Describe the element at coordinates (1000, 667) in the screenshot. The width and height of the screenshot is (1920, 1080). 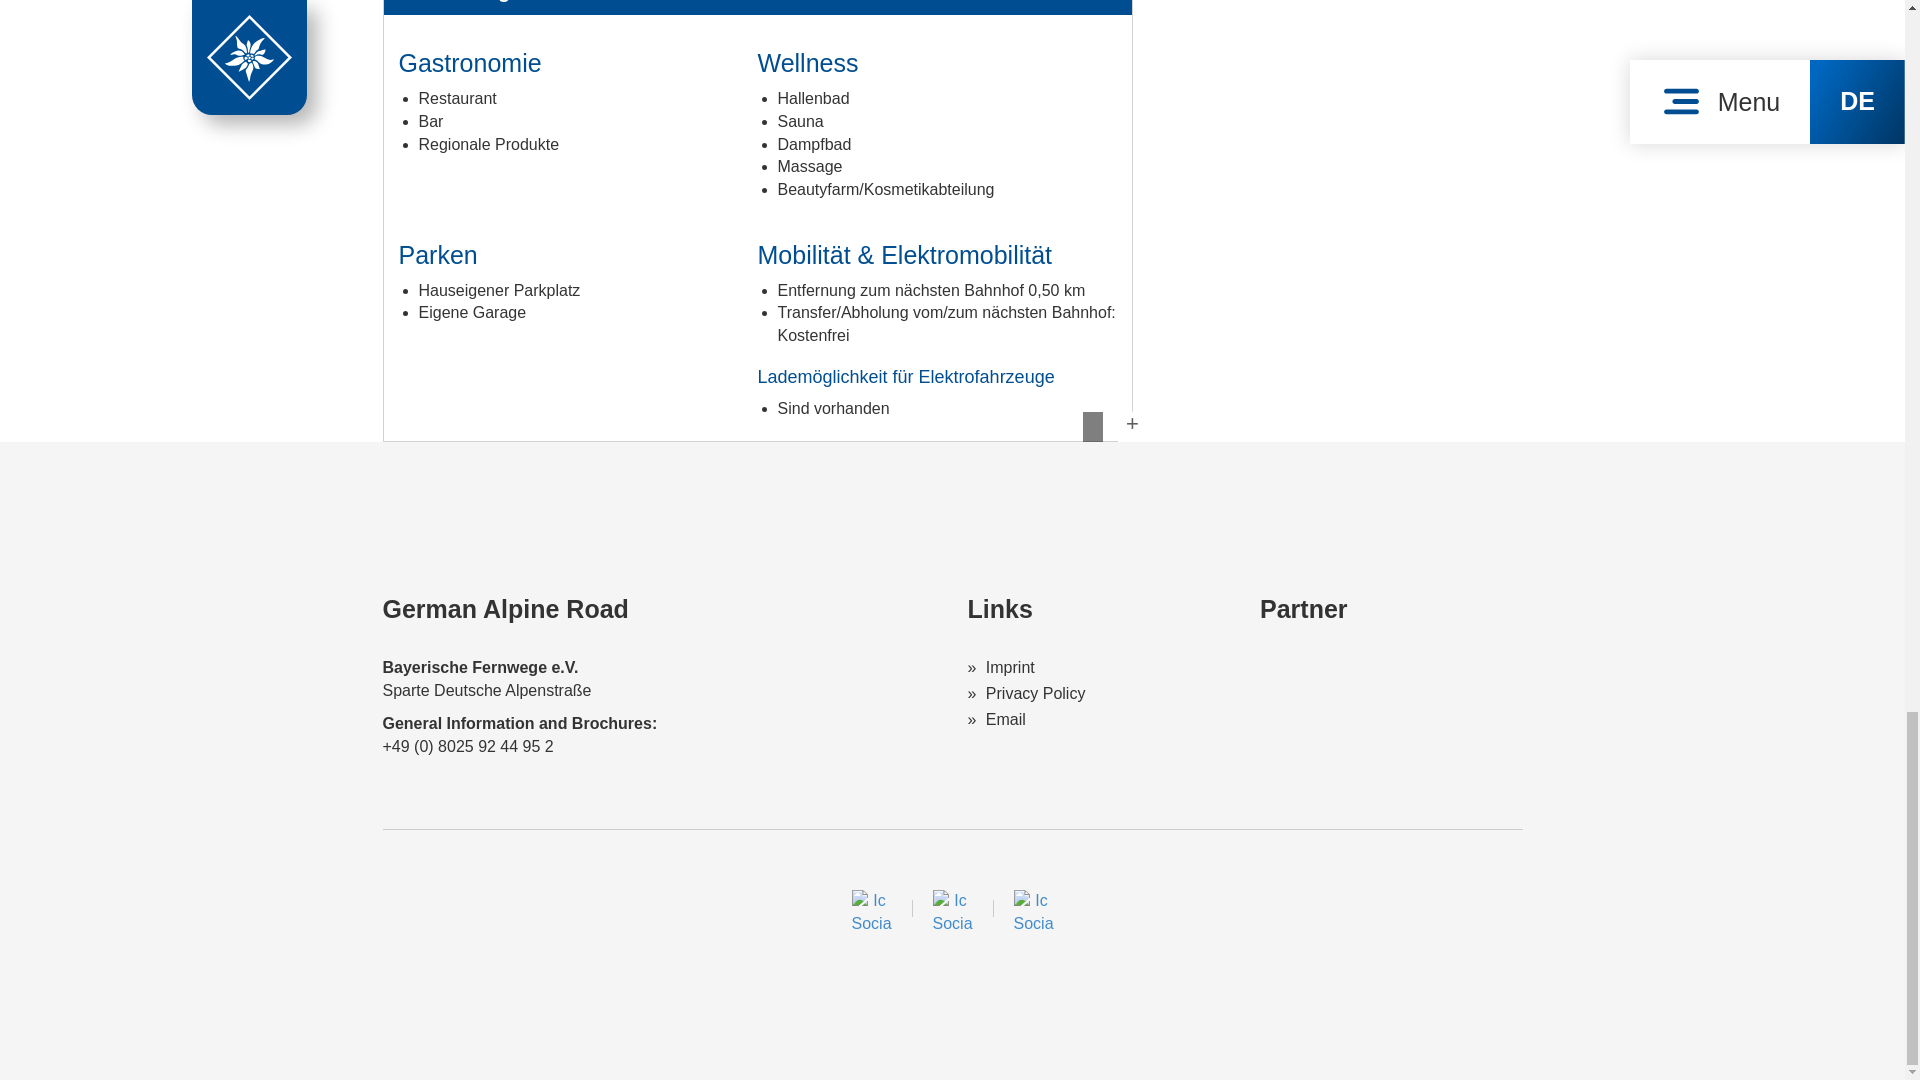
I see `Imprint` at that location.